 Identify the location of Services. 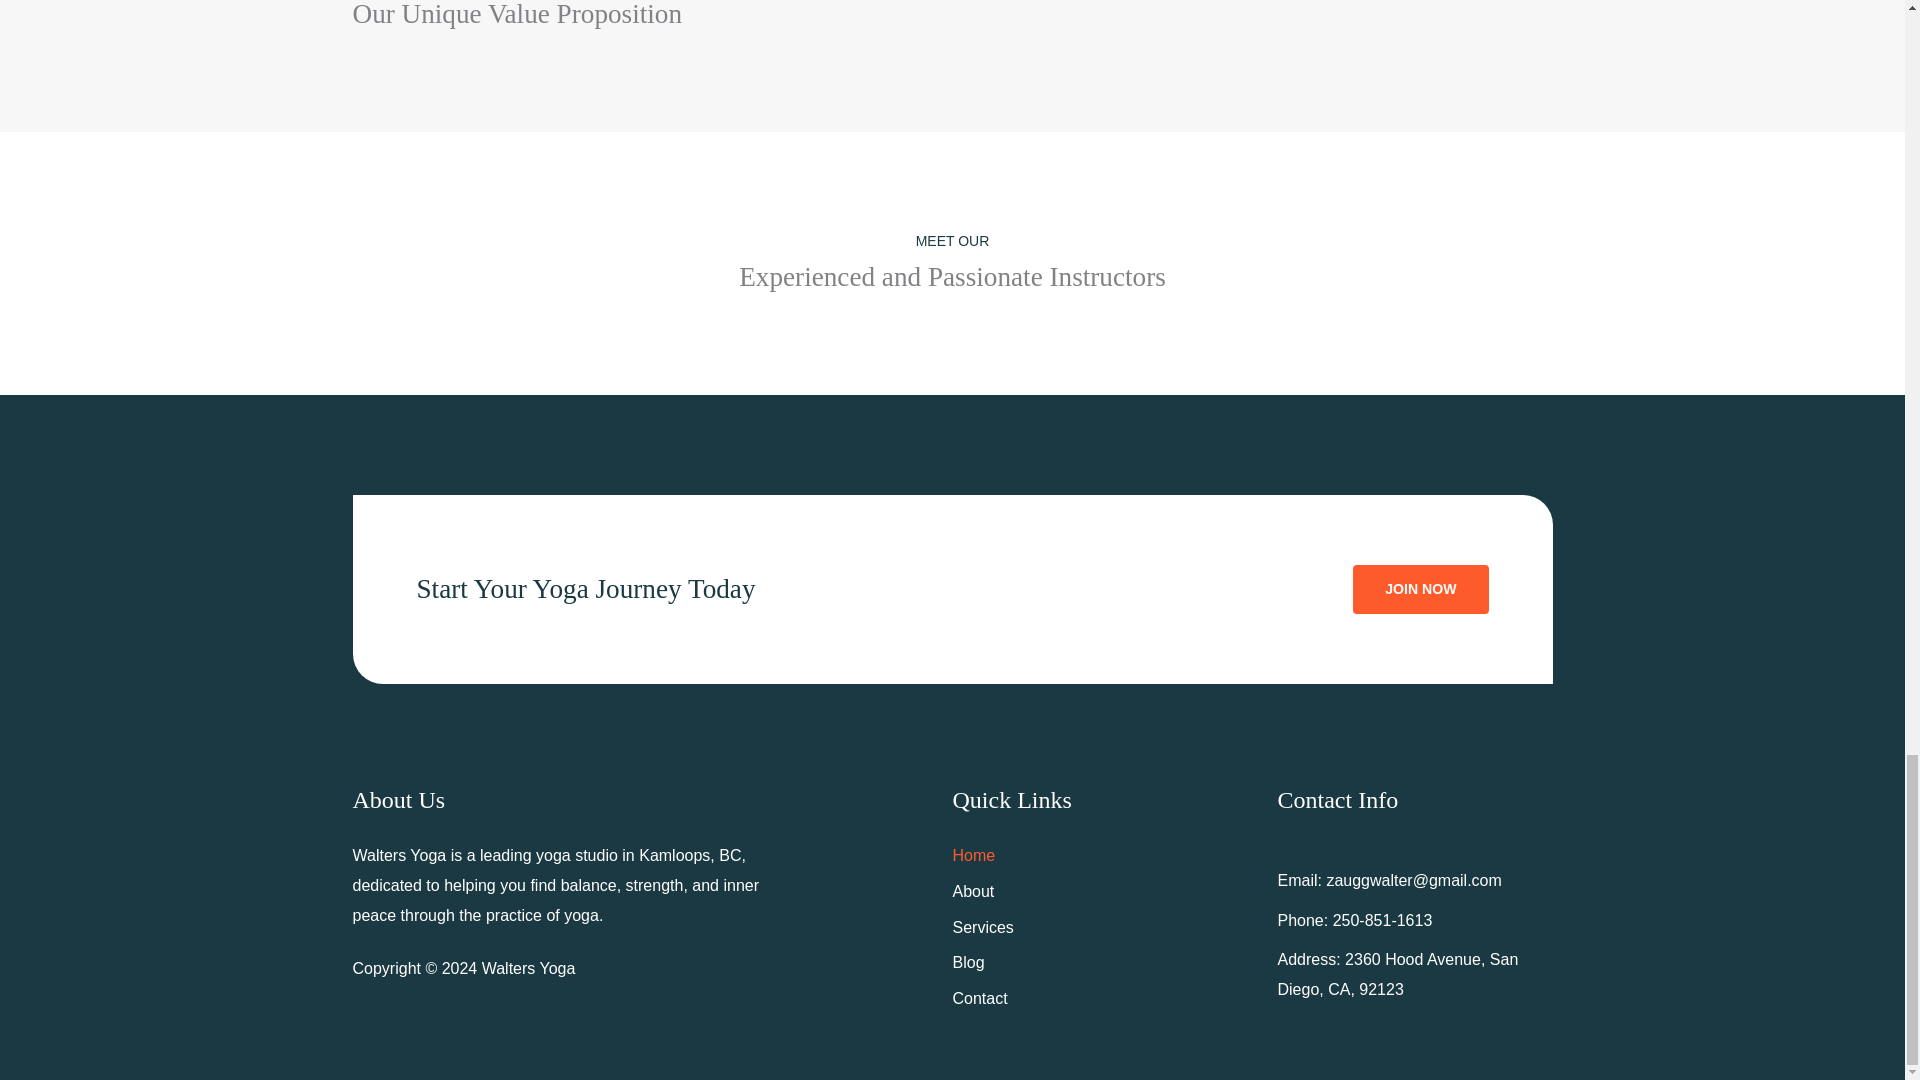
(982, 930).